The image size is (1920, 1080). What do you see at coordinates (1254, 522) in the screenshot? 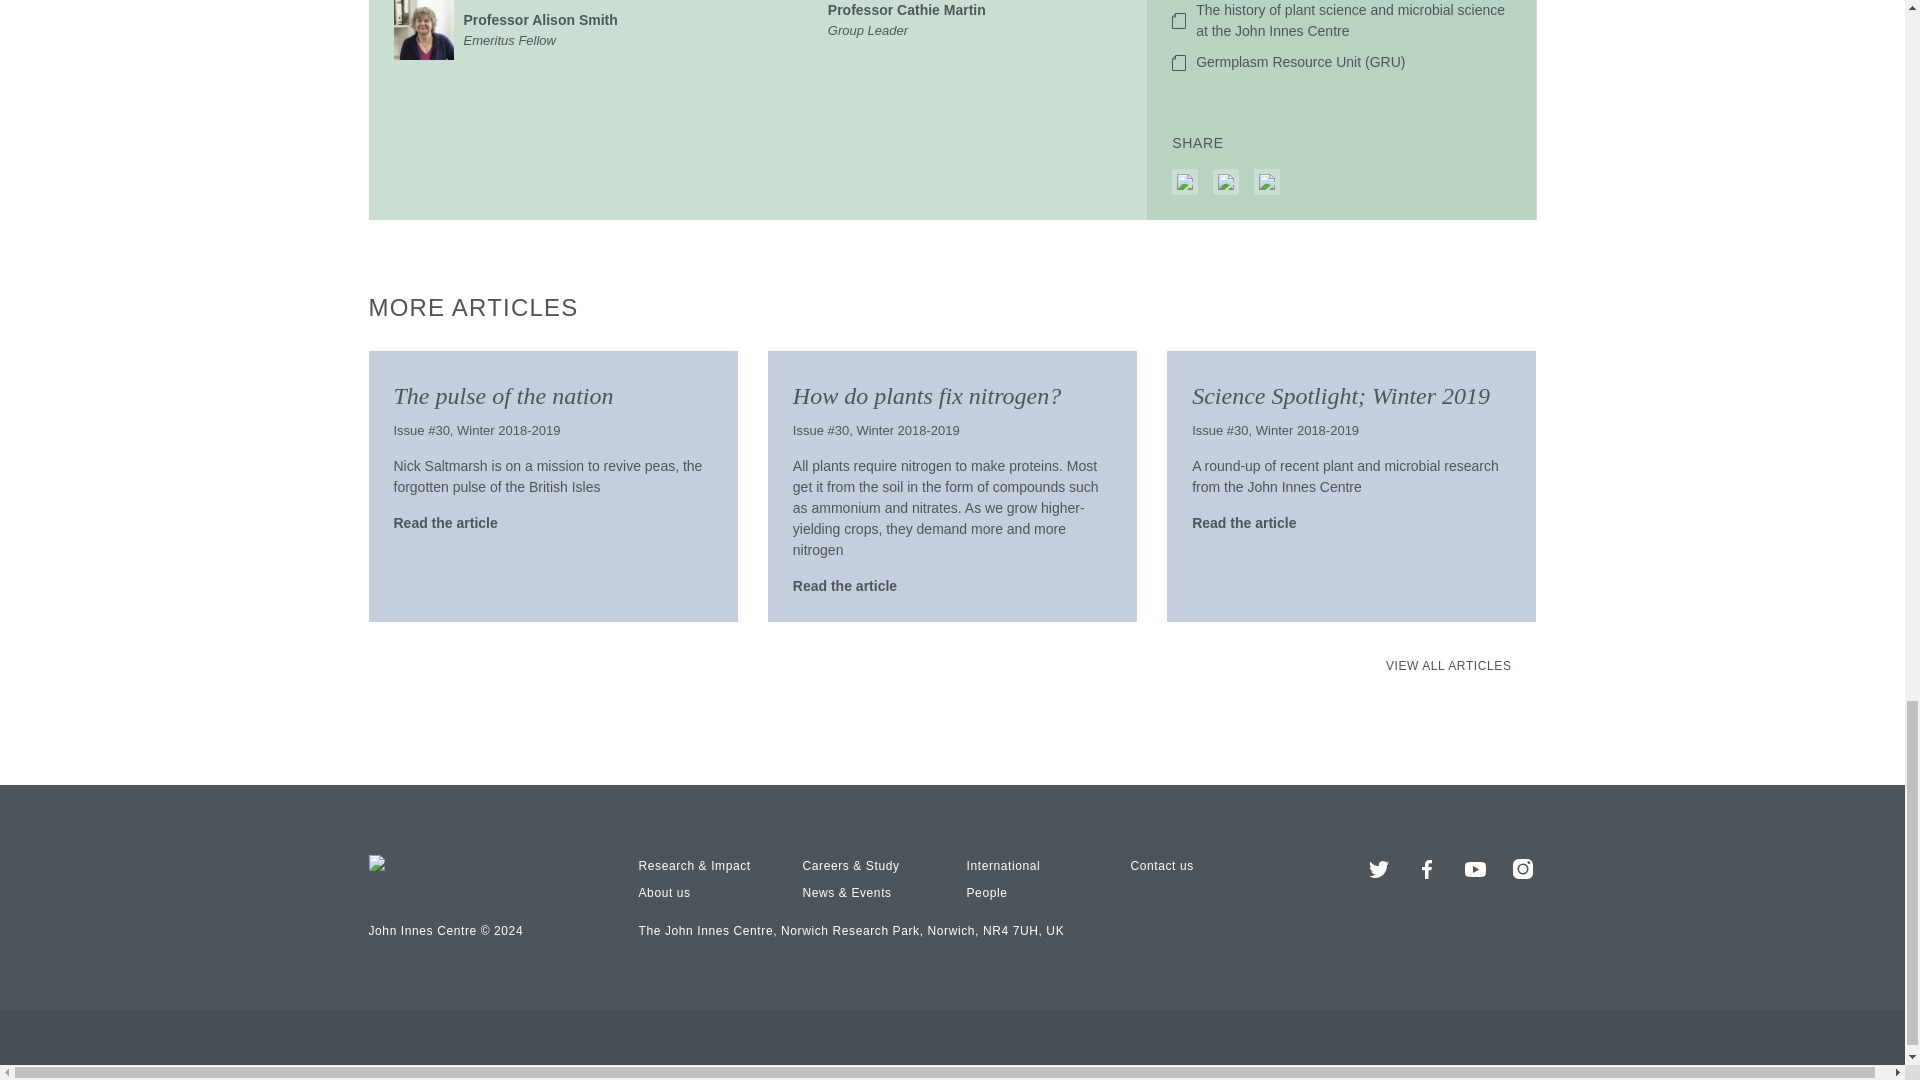
I see `Read the article` at bounding box center [1254, 522].